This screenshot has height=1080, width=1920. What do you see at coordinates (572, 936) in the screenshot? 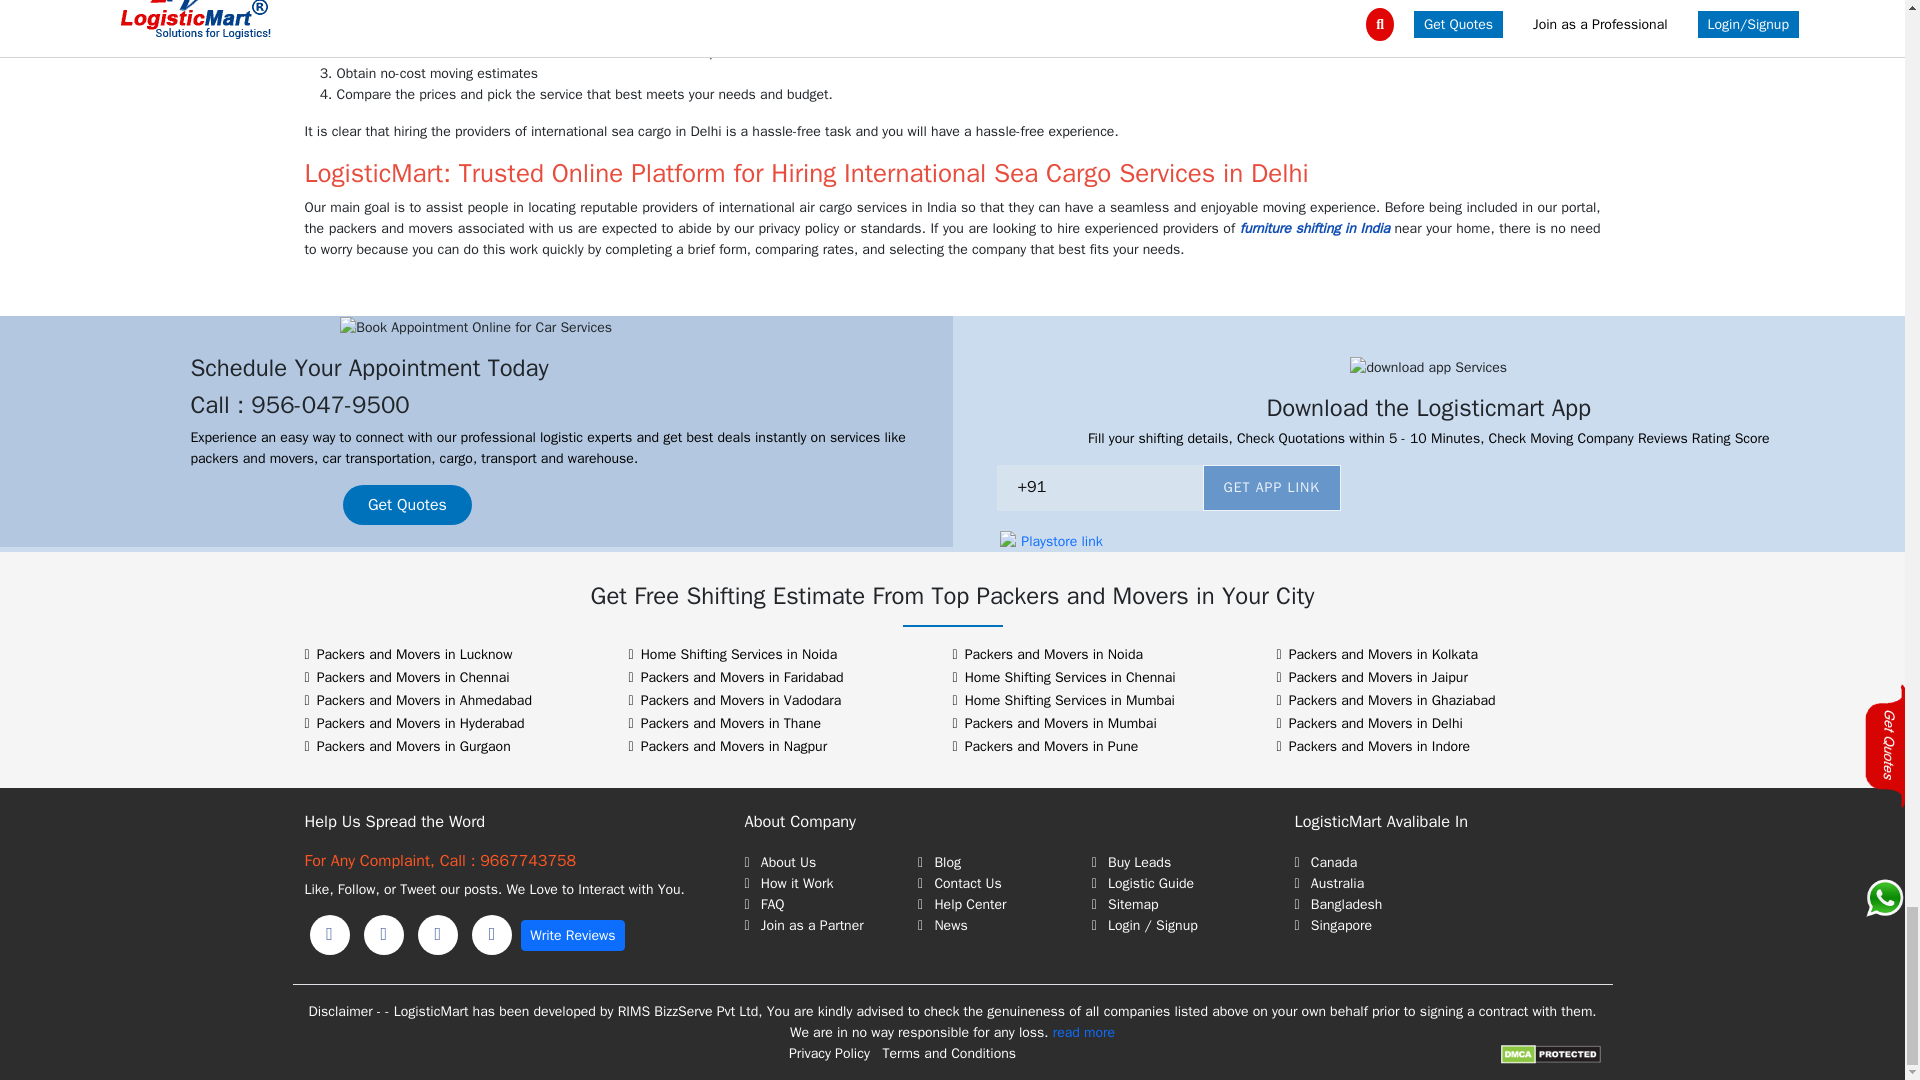
I see `write-review` at bounding box center [572, 936].